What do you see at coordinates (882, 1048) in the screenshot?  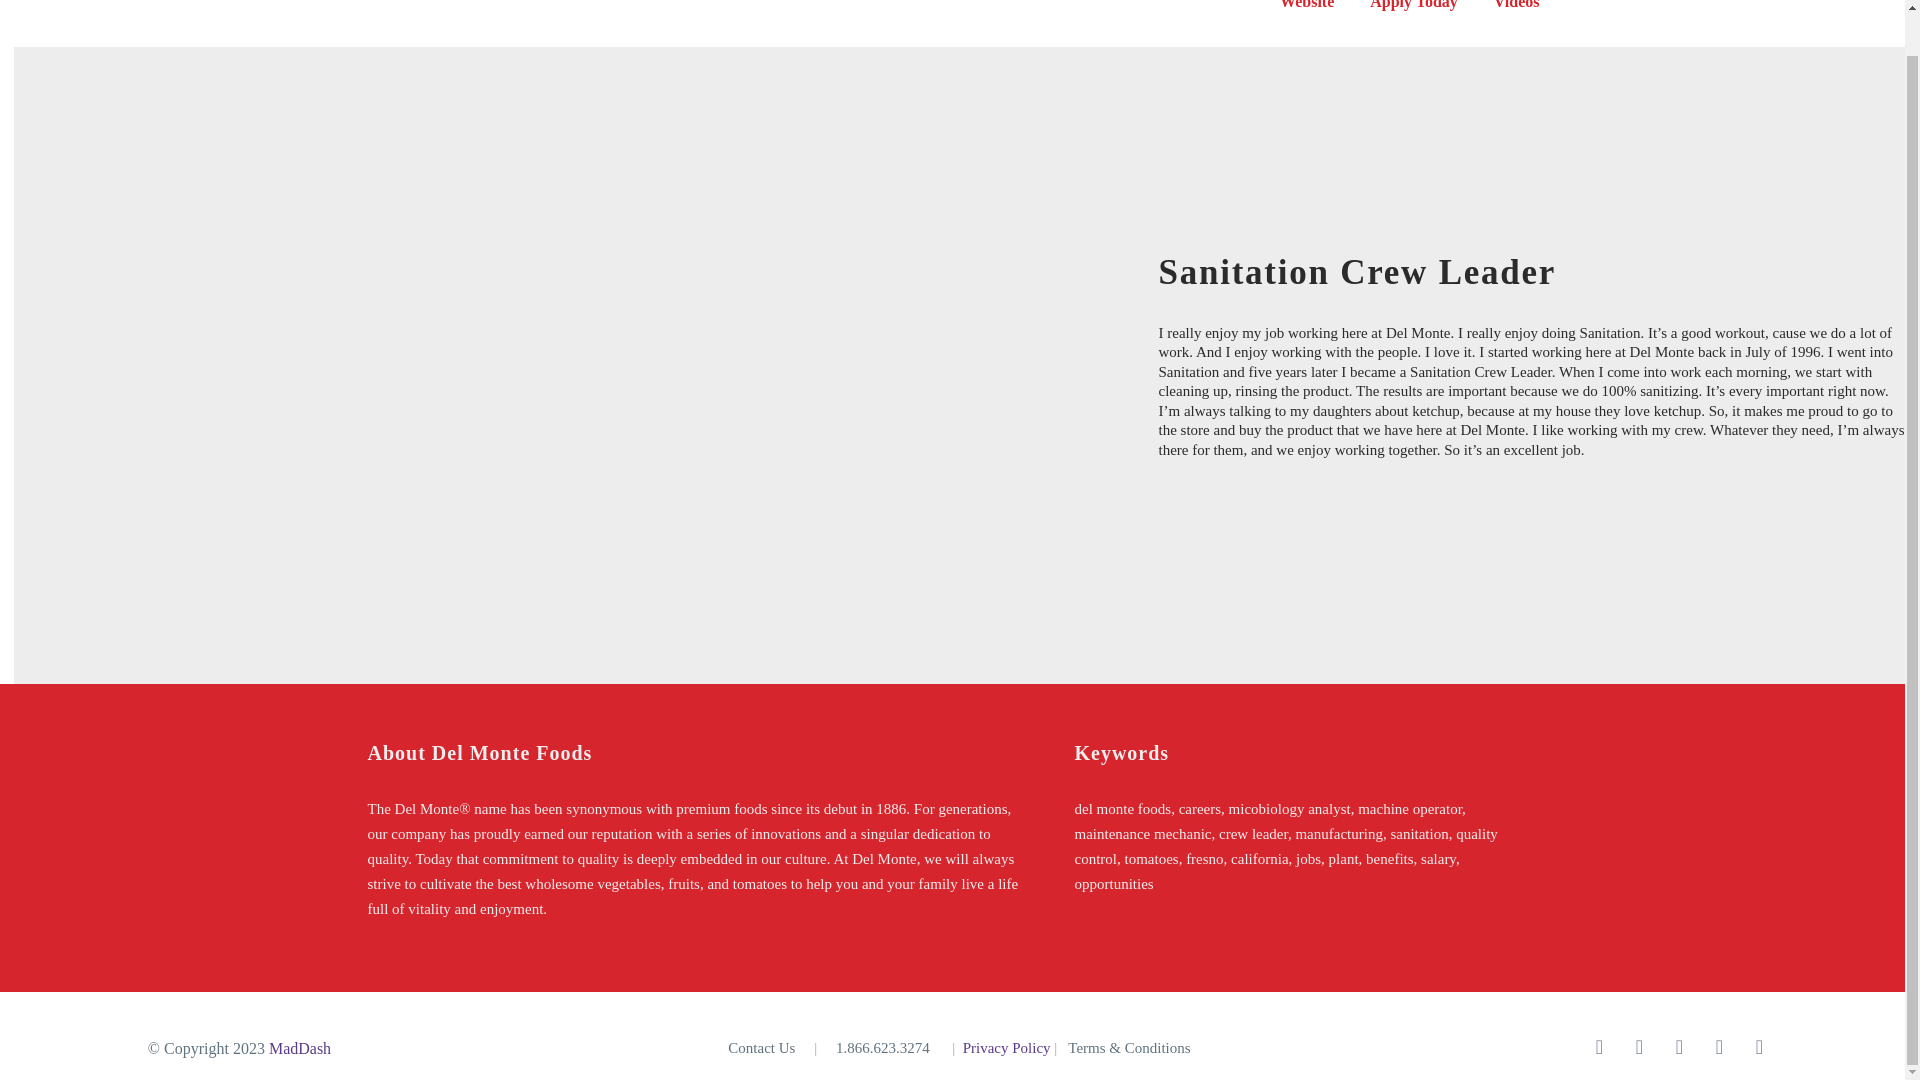 I see `1.866.623.3274` at bounding box center [882, 1048].